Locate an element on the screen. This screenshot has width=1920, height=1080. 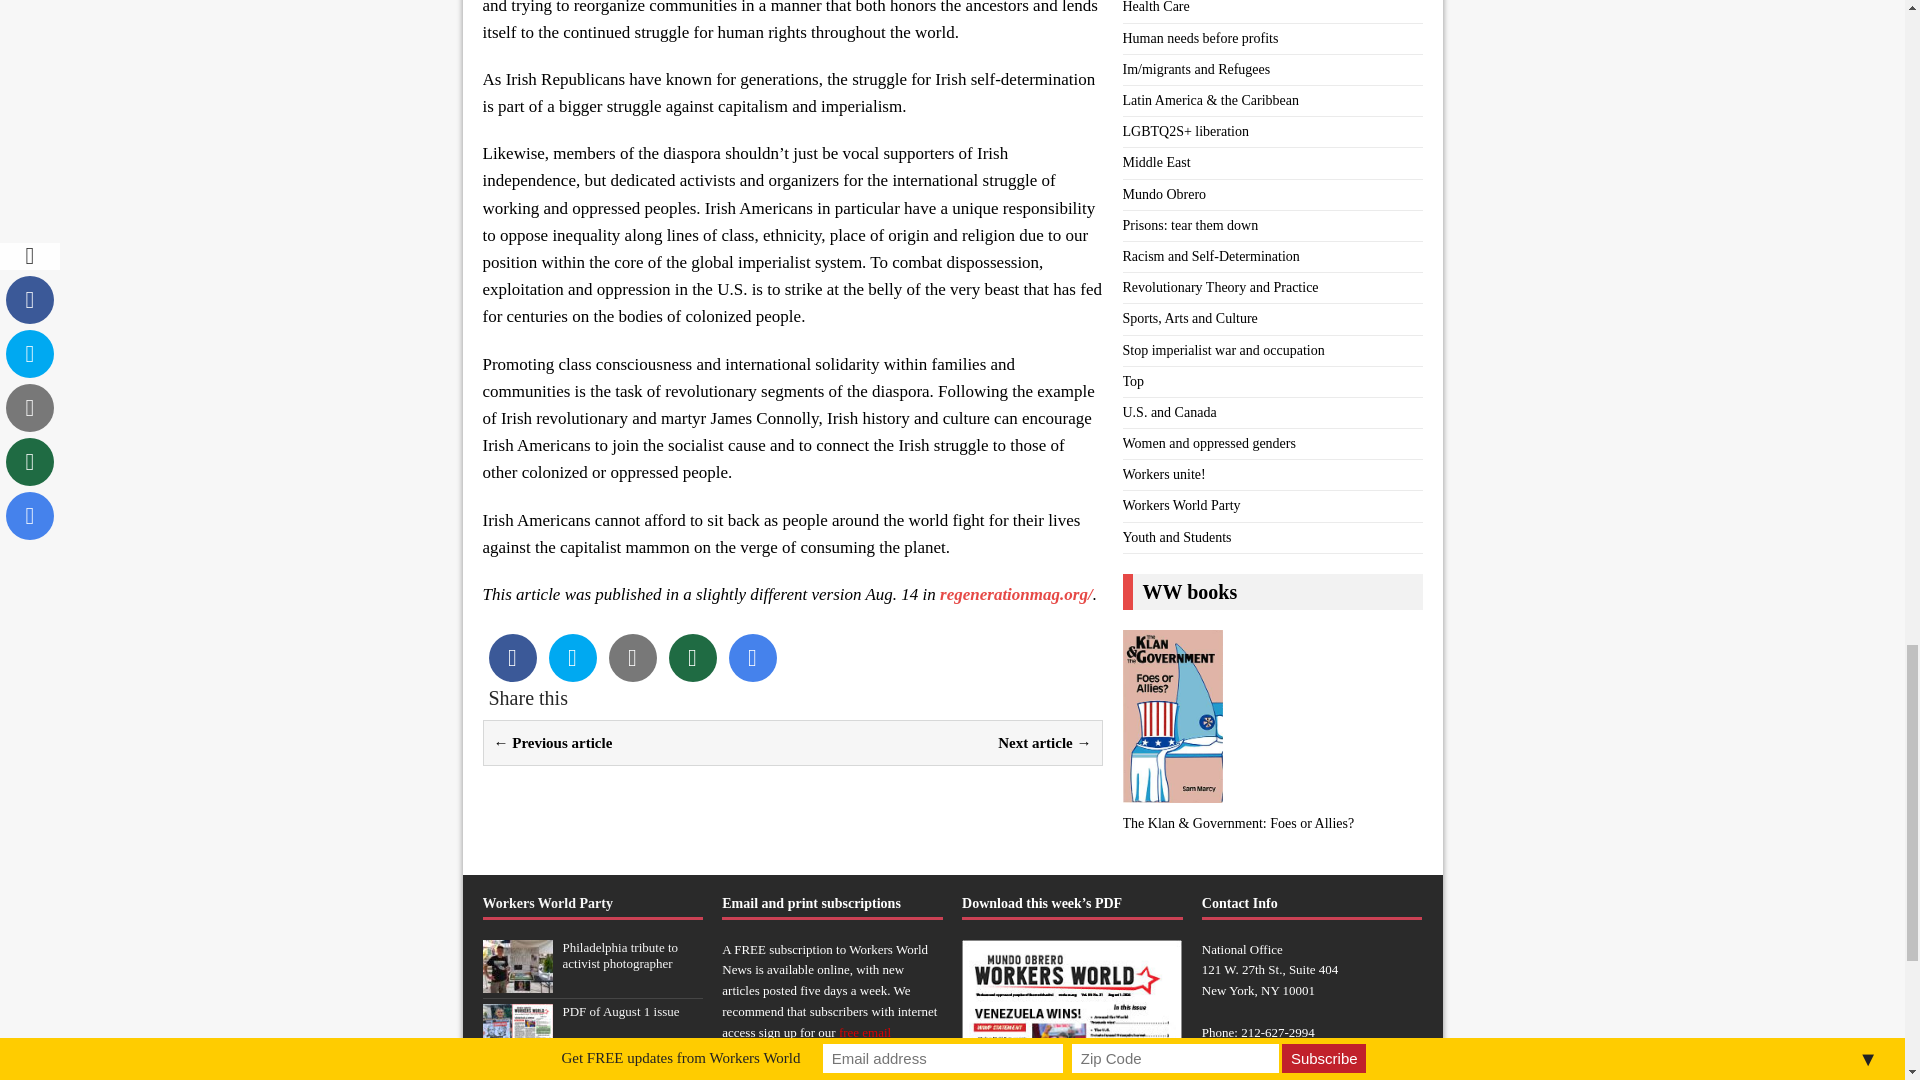
Venezuela wins! is located at coordinates (605, 1074).